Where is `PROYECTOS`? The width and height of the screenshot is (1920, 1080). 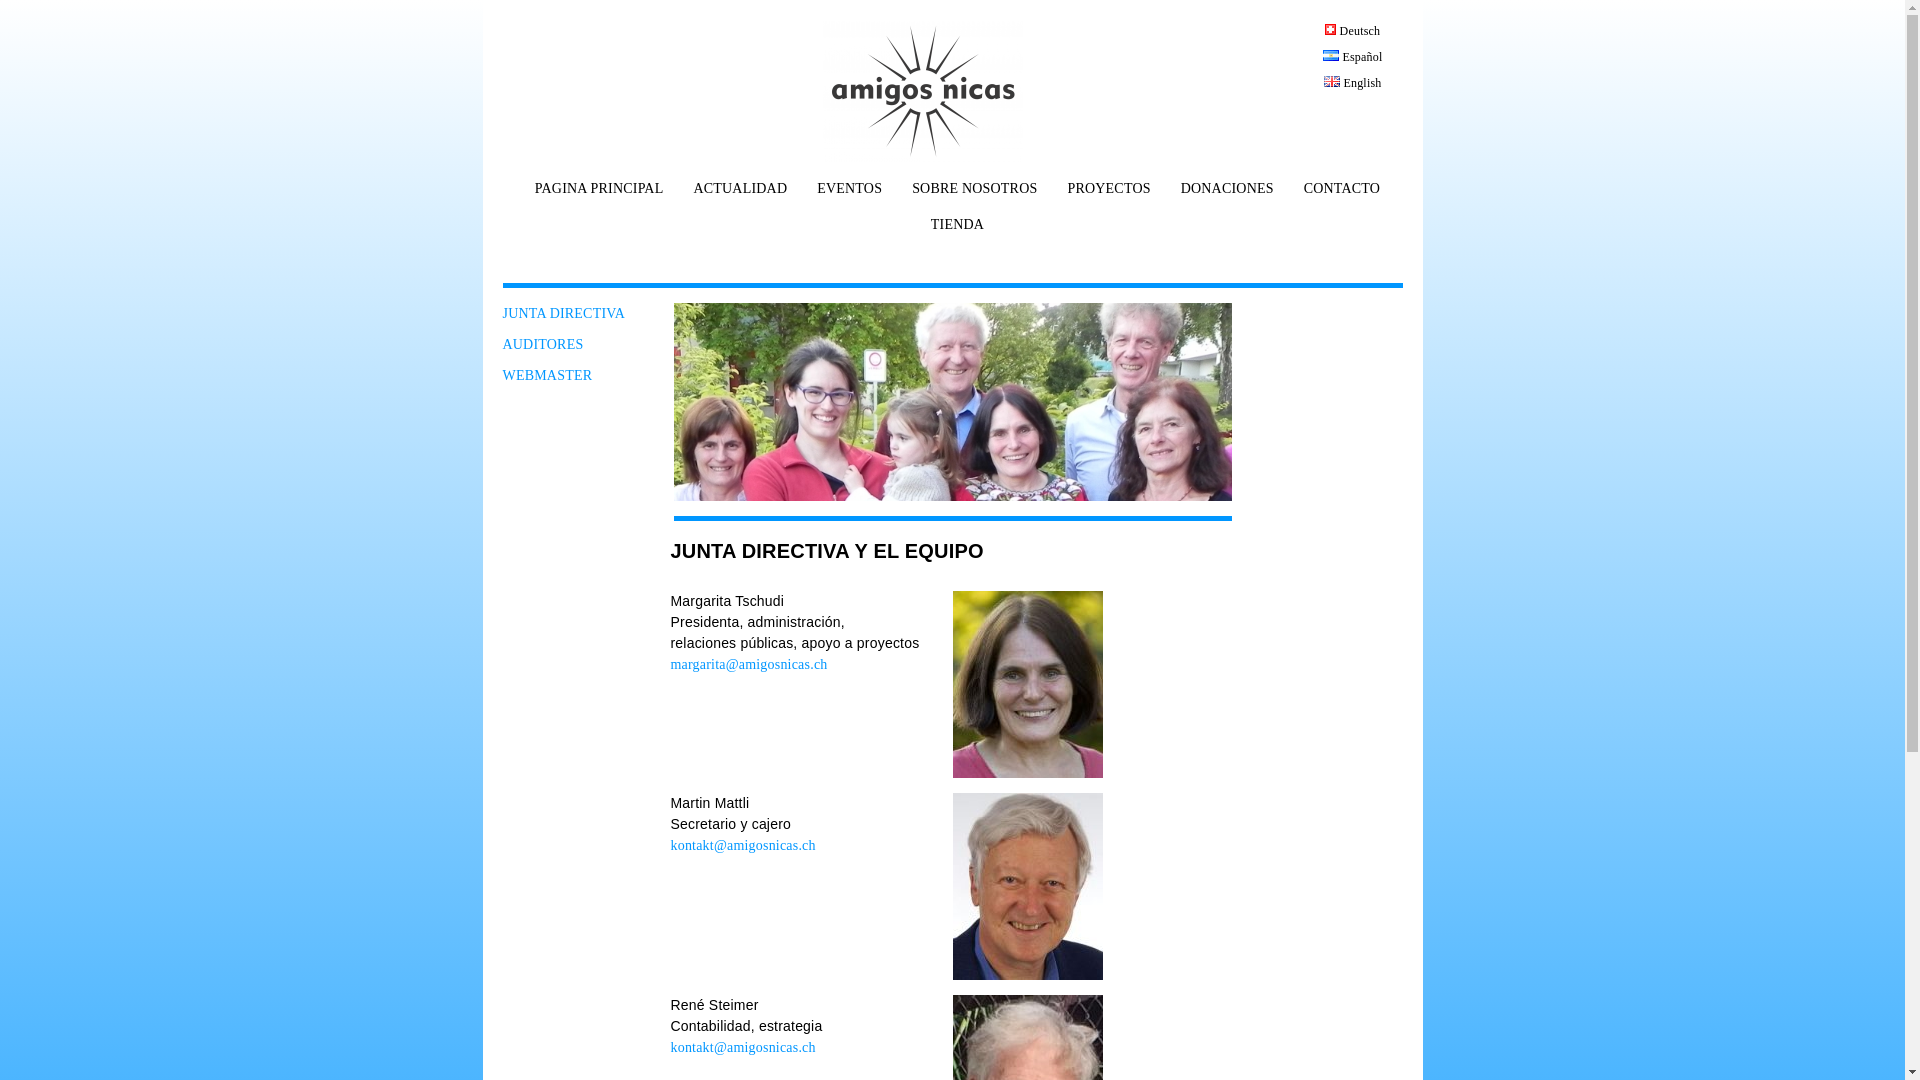
PROYECTOS is located at coordinates (1104, 197).